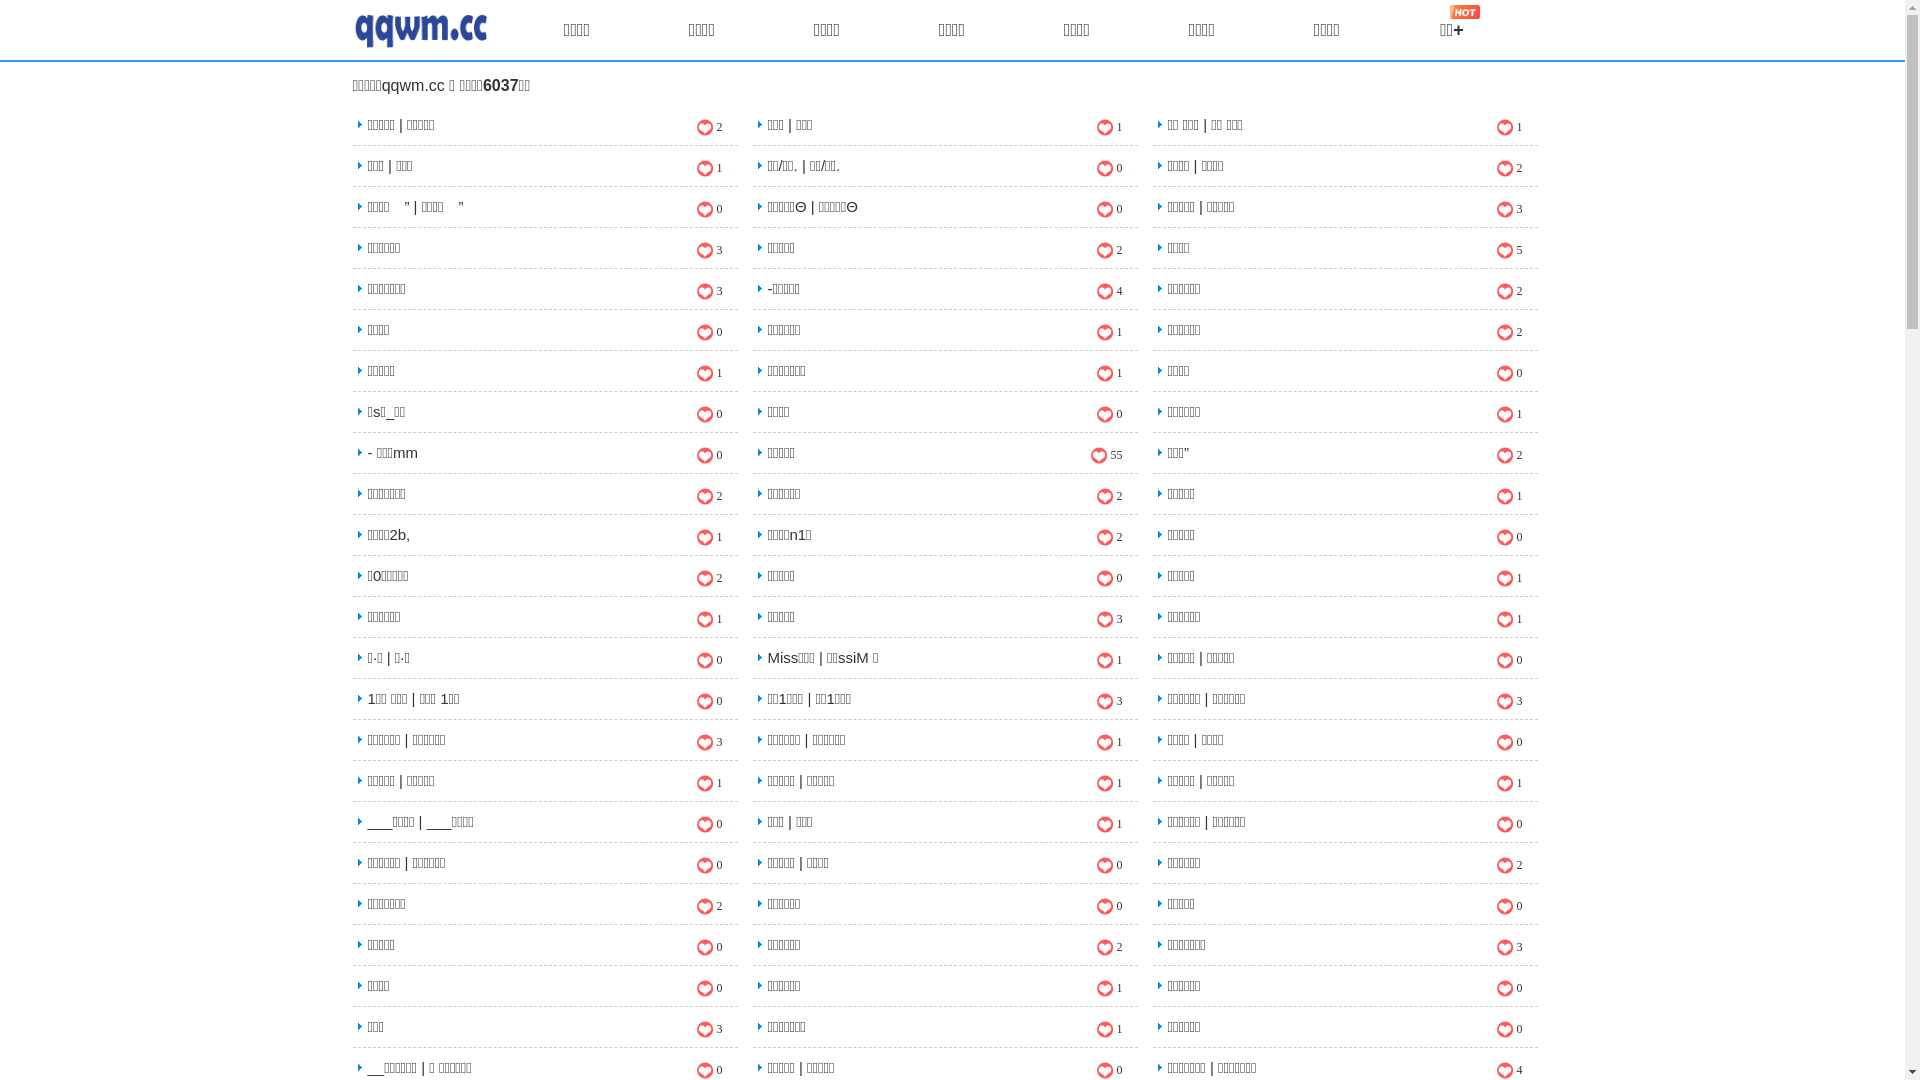 Image resolution: width=1920 pixels, height=1080 pixels. Describe the element at coordinates (709, 988) in the screenshot. I see `0` at that location.